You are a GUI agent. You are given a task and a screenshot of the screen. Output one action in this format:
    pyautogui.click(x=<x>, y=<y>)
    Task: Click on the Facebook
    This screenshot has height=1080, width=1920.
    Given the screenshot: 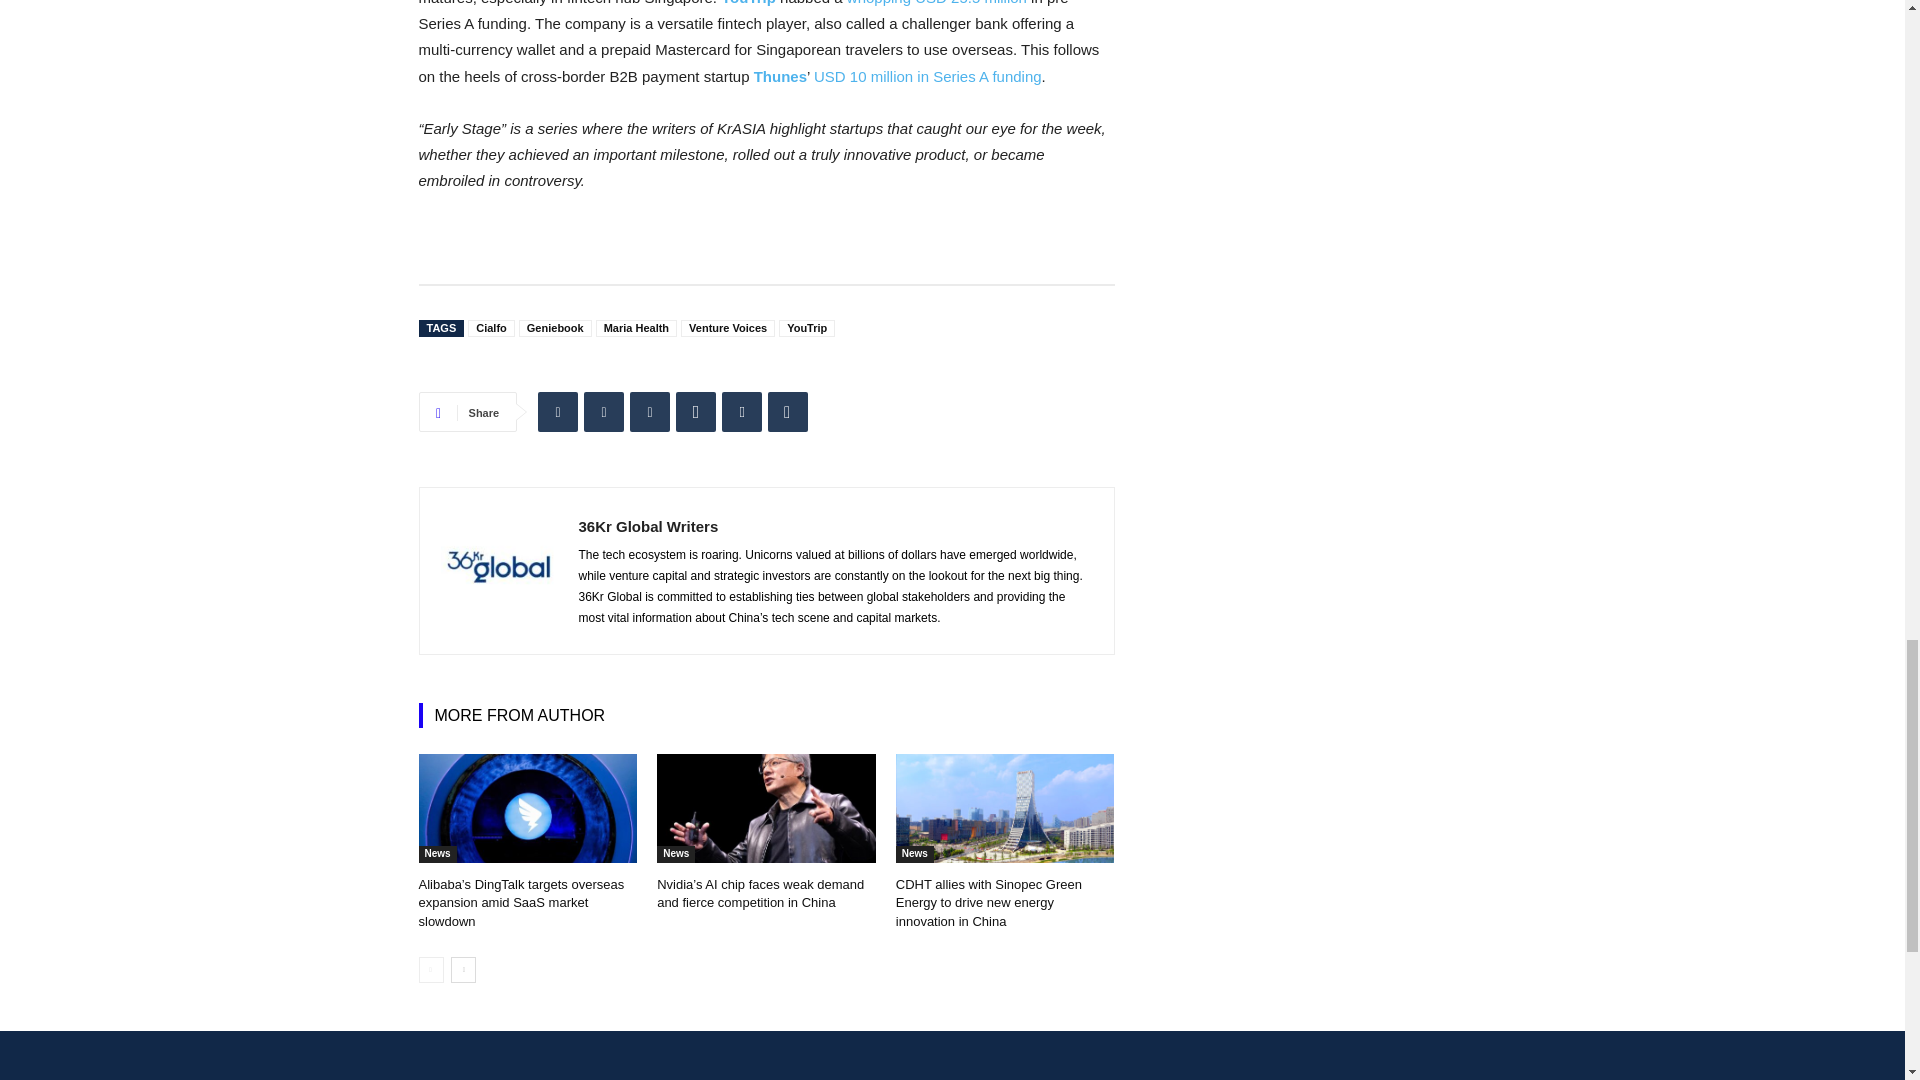 What is the action you would take?
    pyautogui.click(x=650, y=412)
    